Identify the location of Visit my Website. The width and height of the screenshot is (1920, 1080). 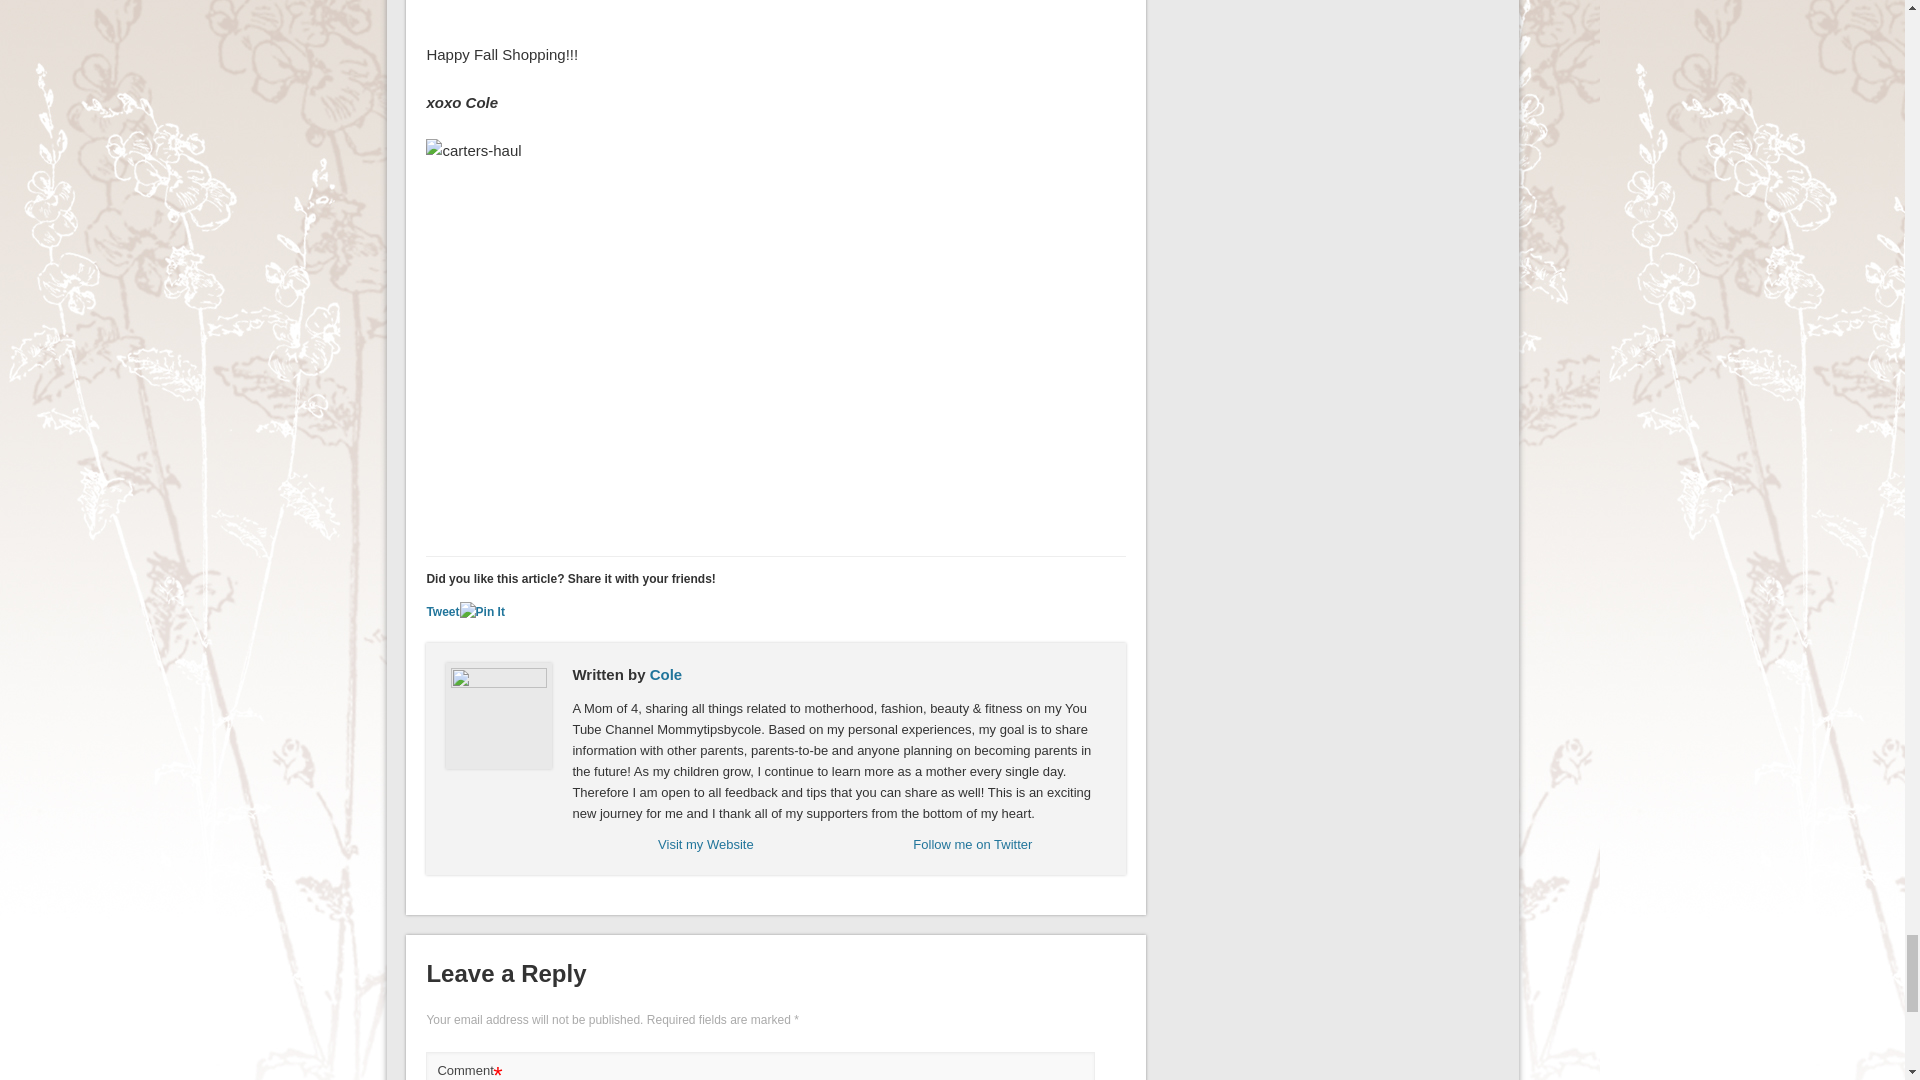
(706, 844).